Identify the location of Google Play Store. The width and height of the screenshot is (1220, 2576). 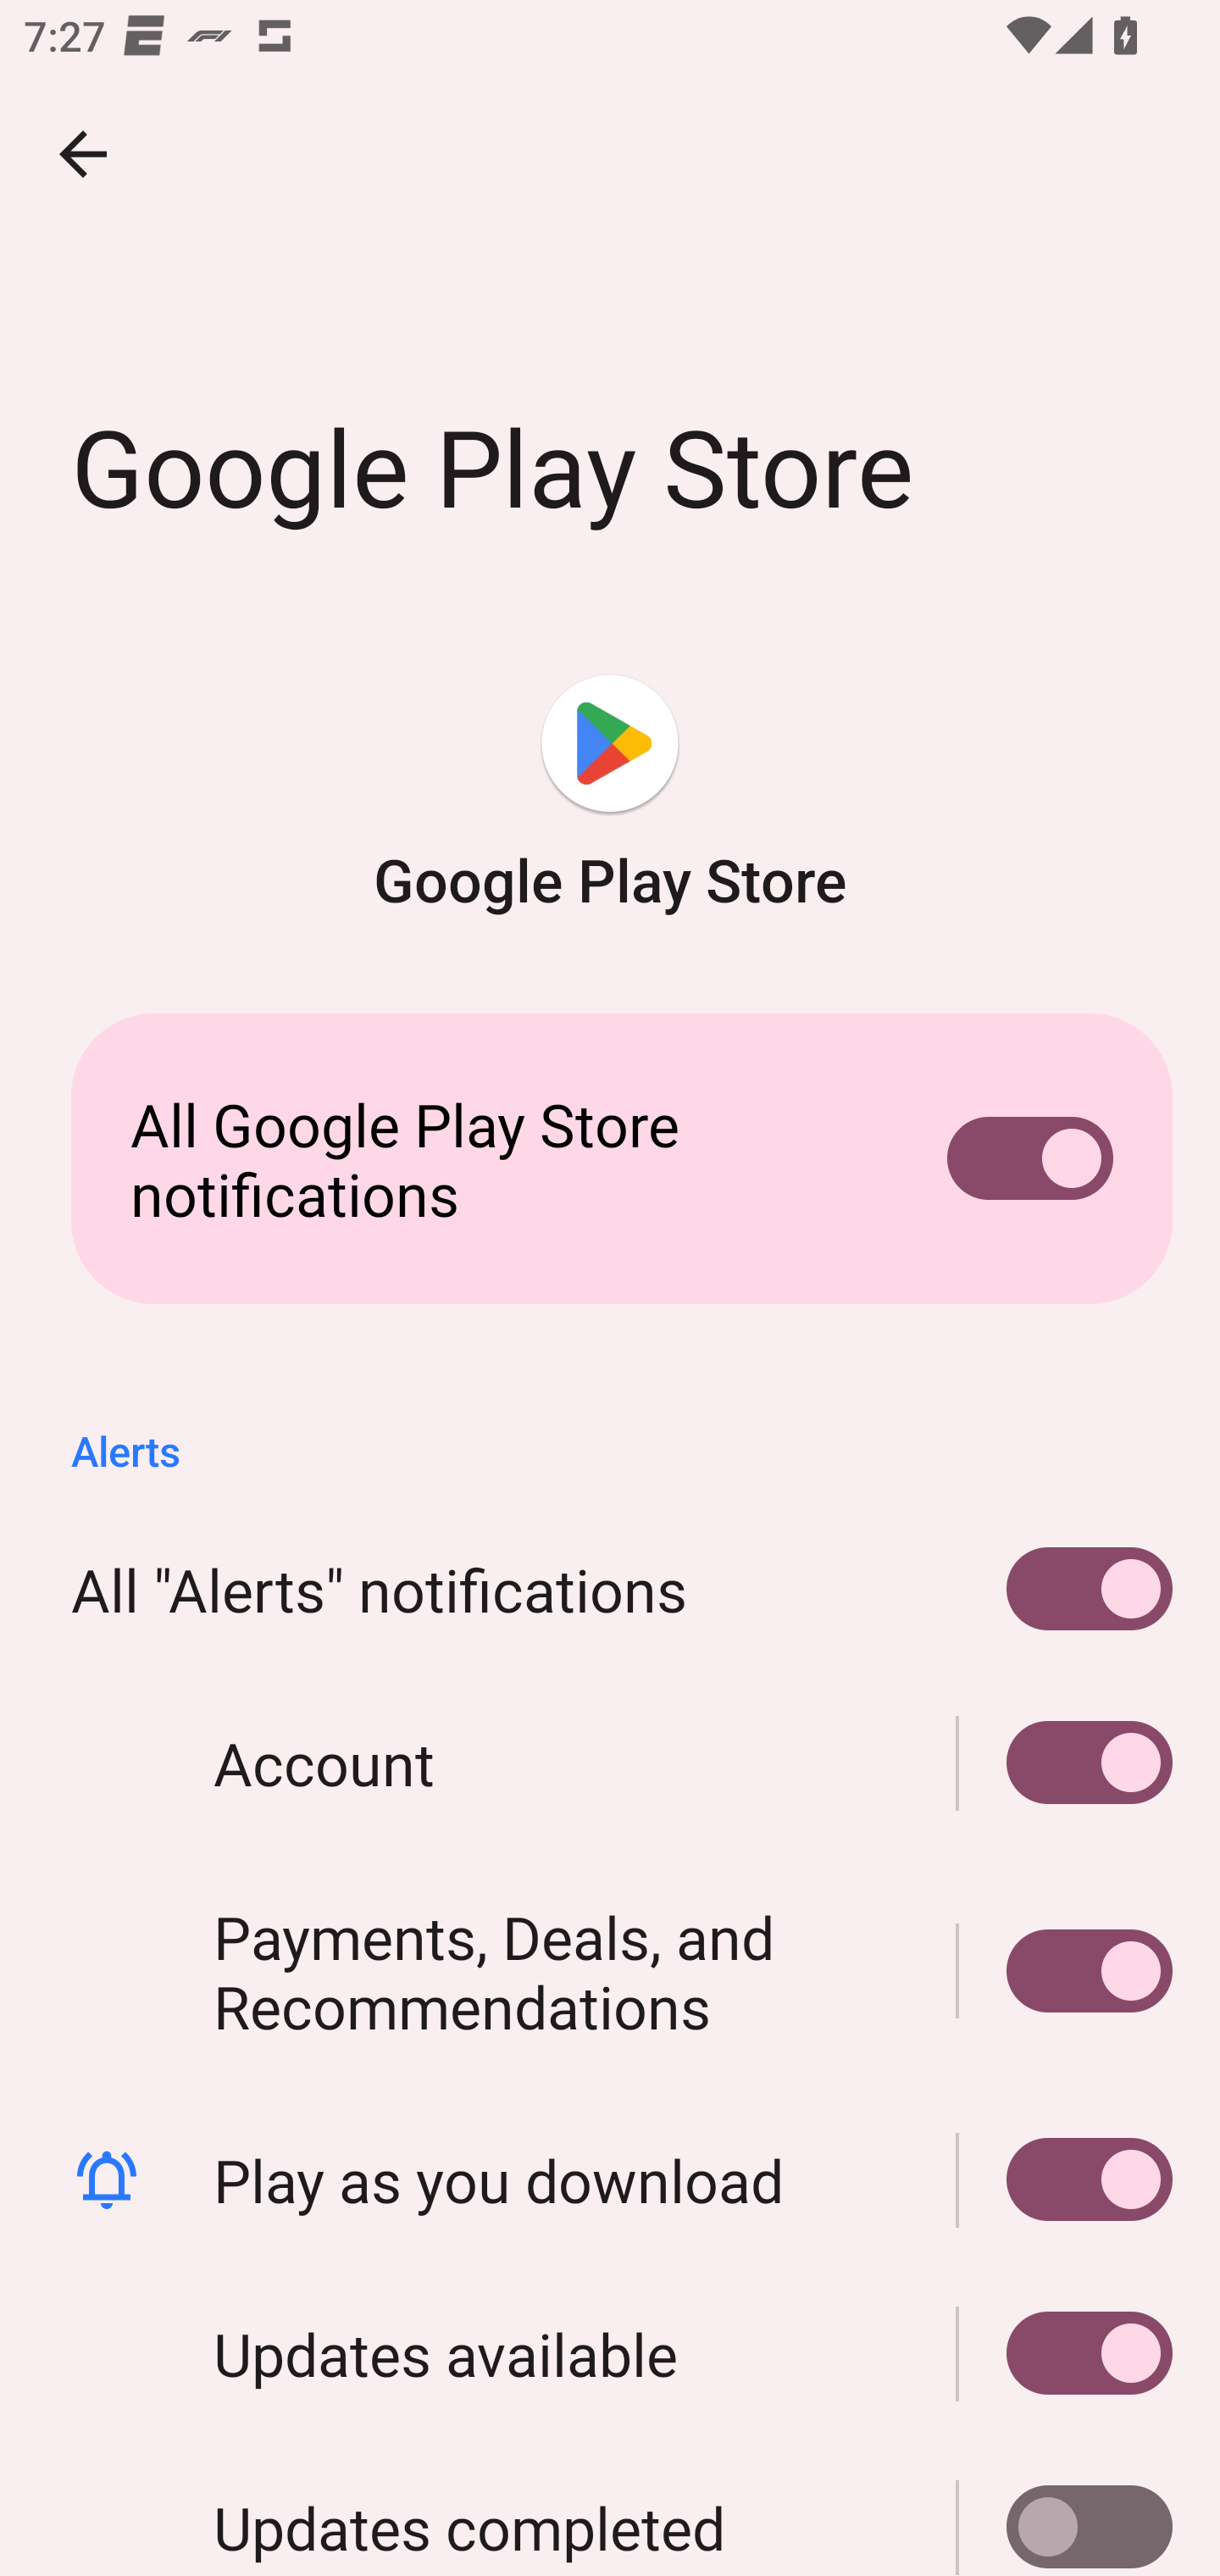
(610, 797).